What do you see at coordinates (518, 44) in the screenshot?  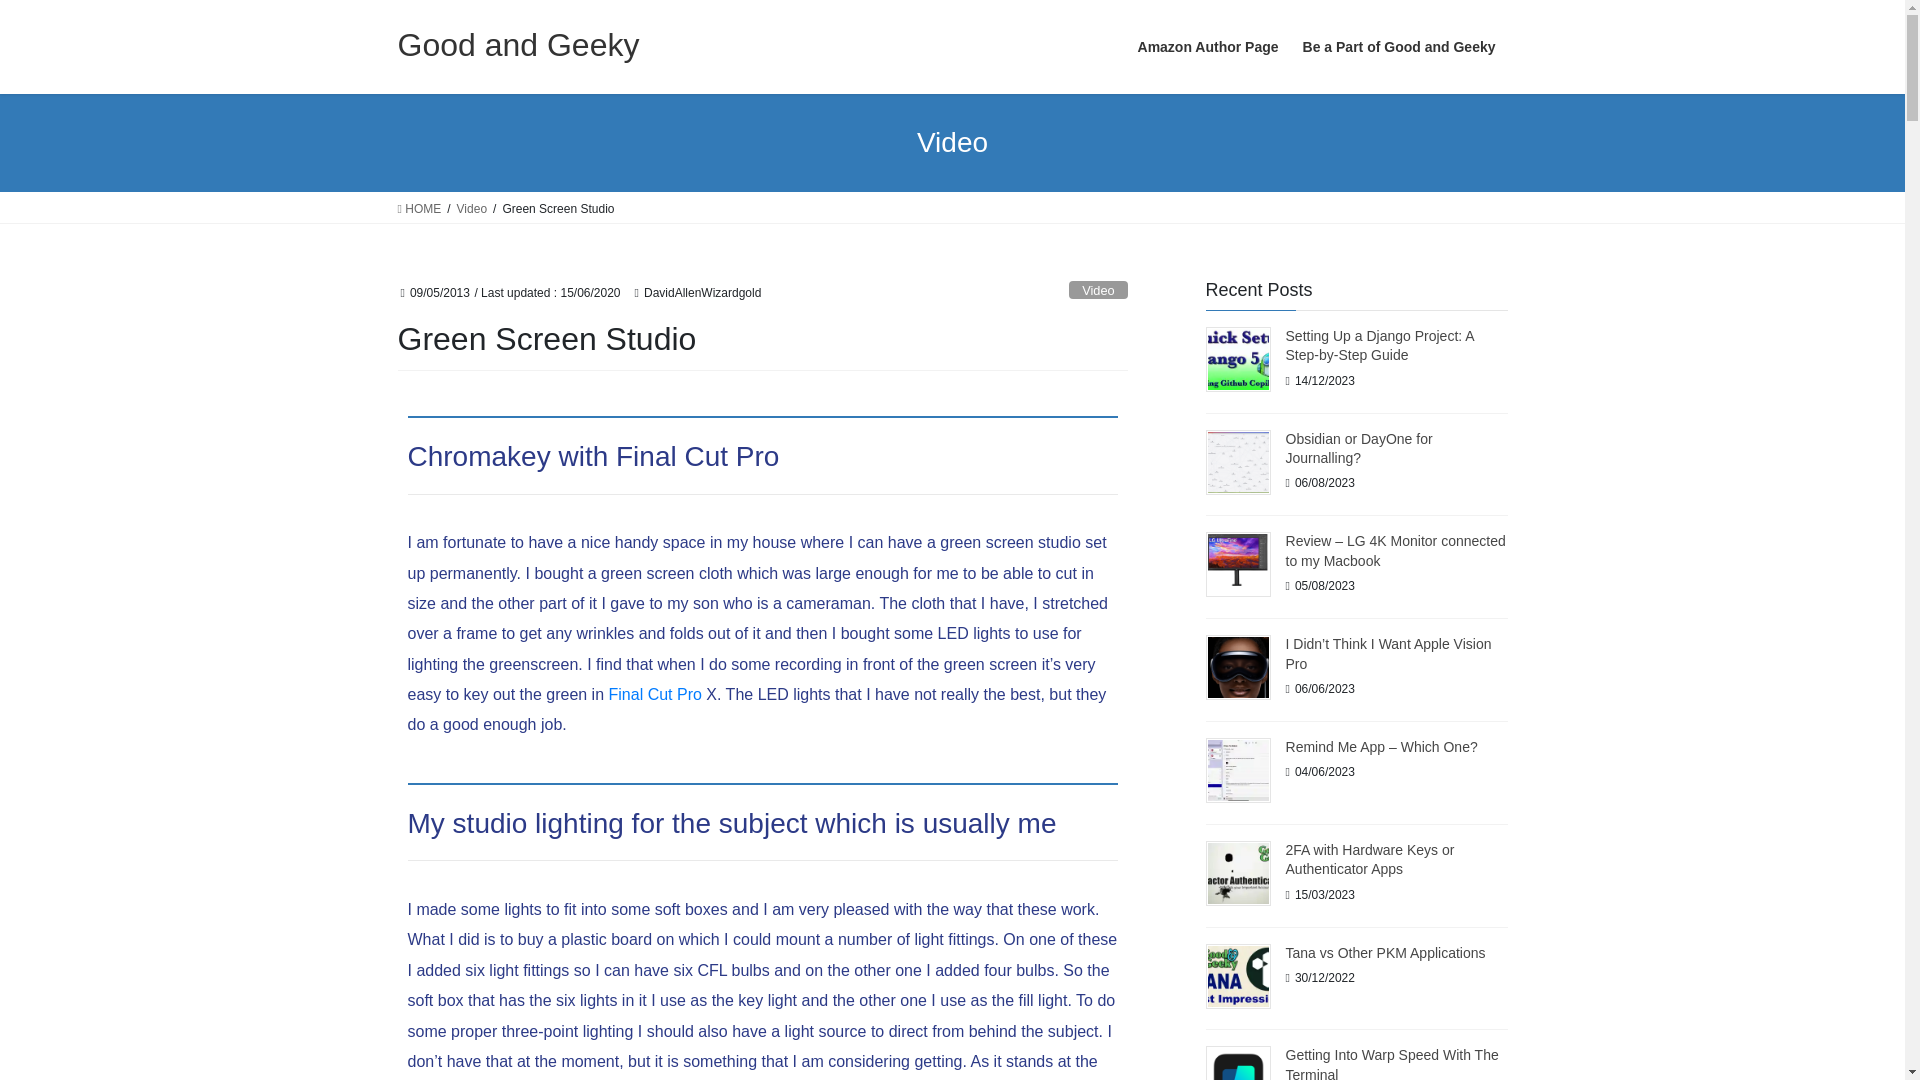 I see `Good and Geeky` at bounding box center [518, 44].